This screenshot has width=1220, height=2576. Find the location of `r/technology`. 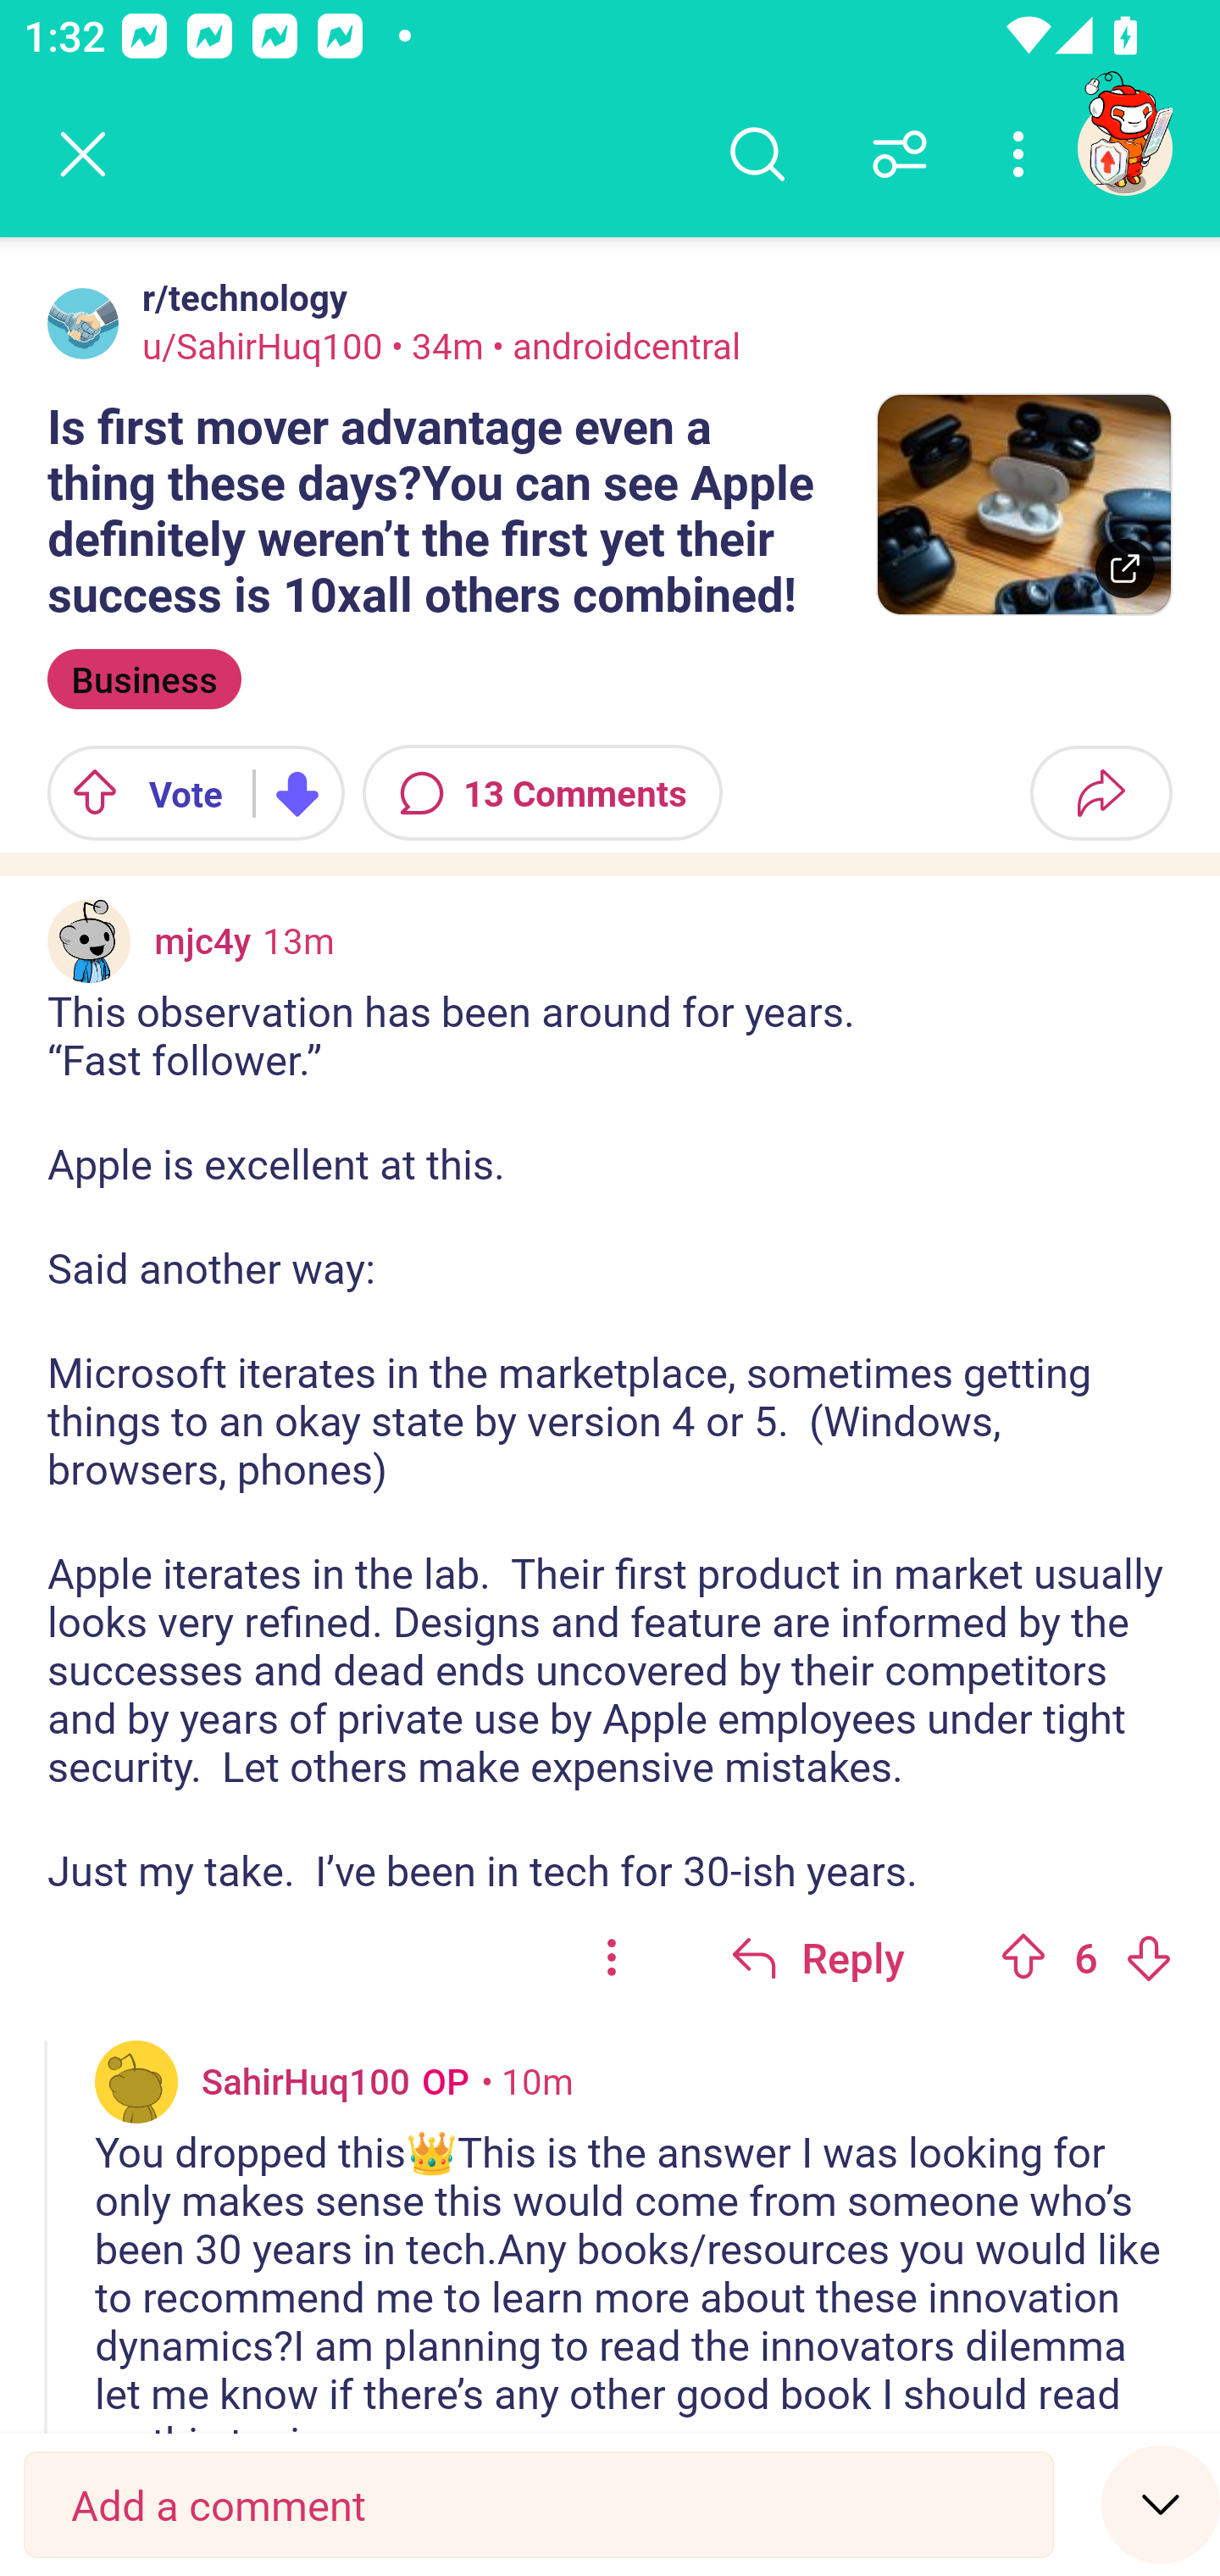

r/technology is located at coordinates (238, 297).